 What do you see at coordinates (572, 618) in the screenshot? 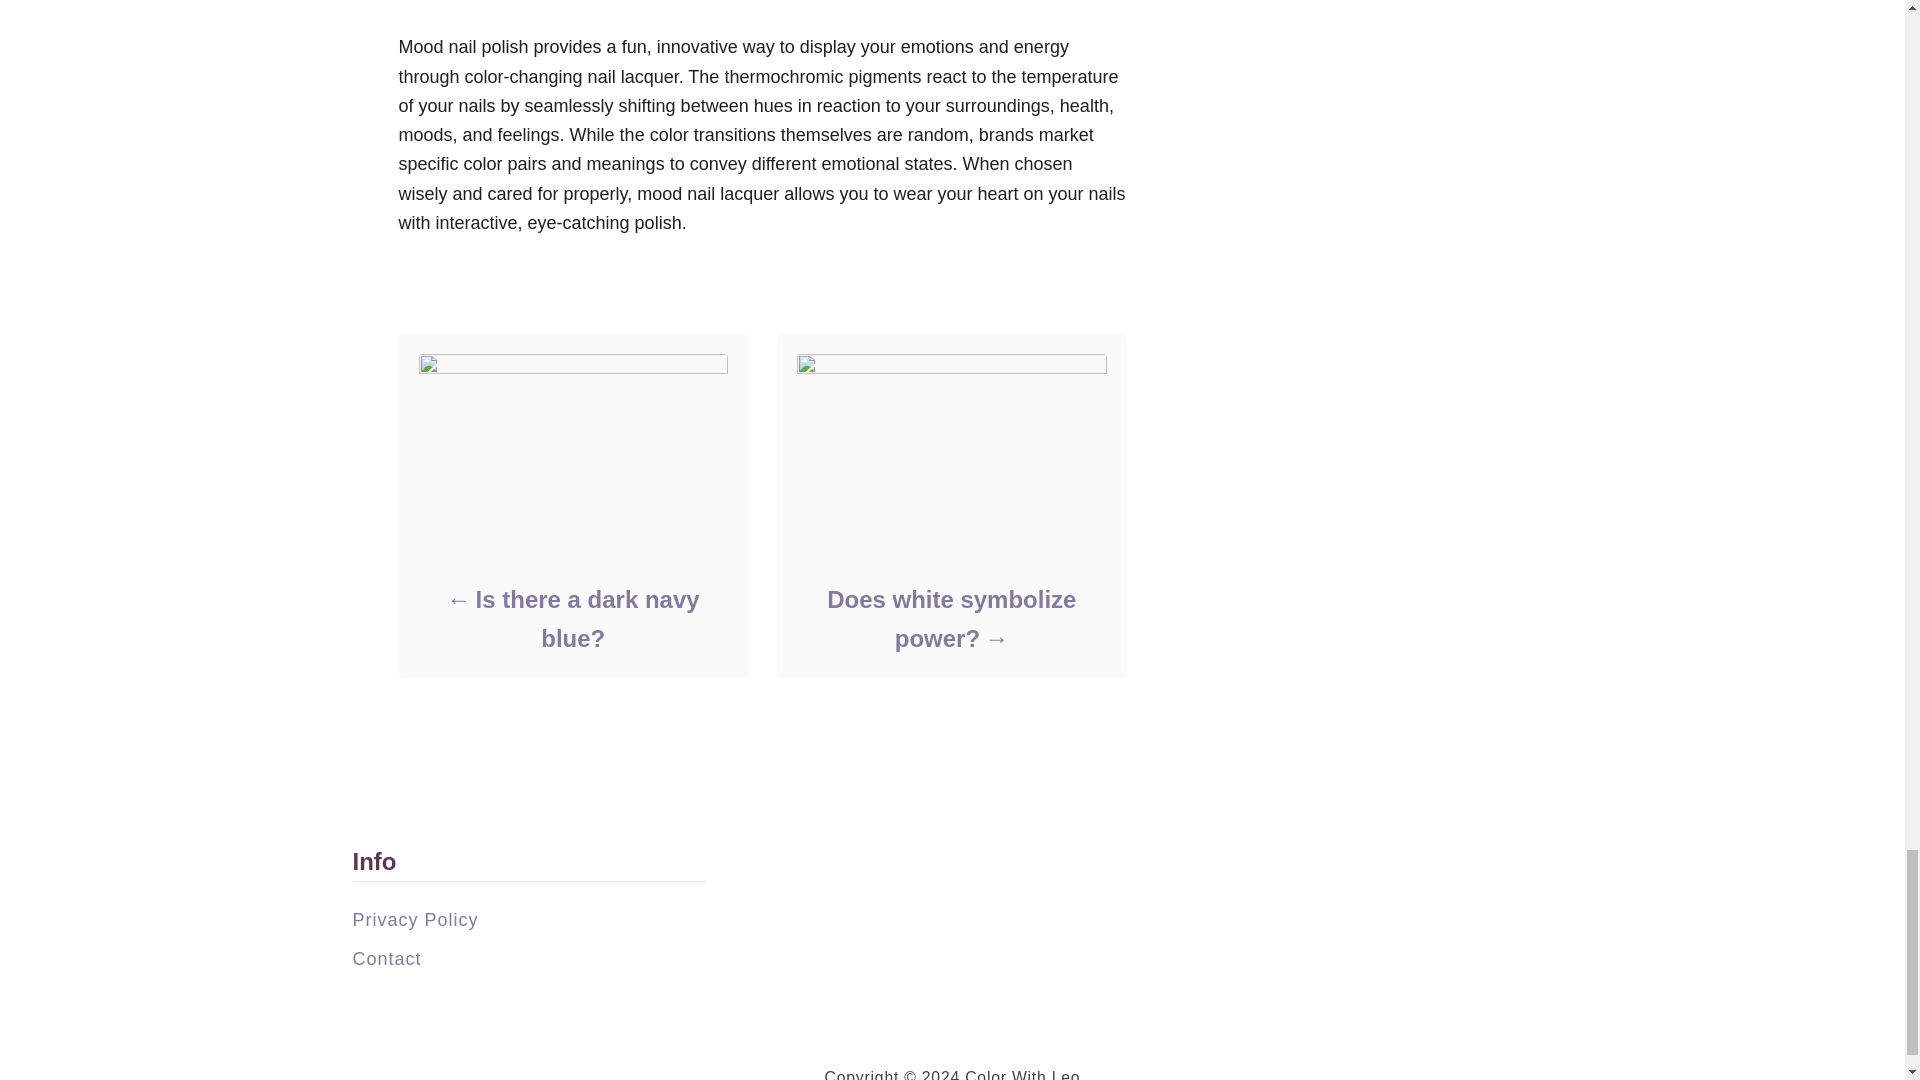
I see `Is there a dark navy blue?` at bounding box center [572, 618].